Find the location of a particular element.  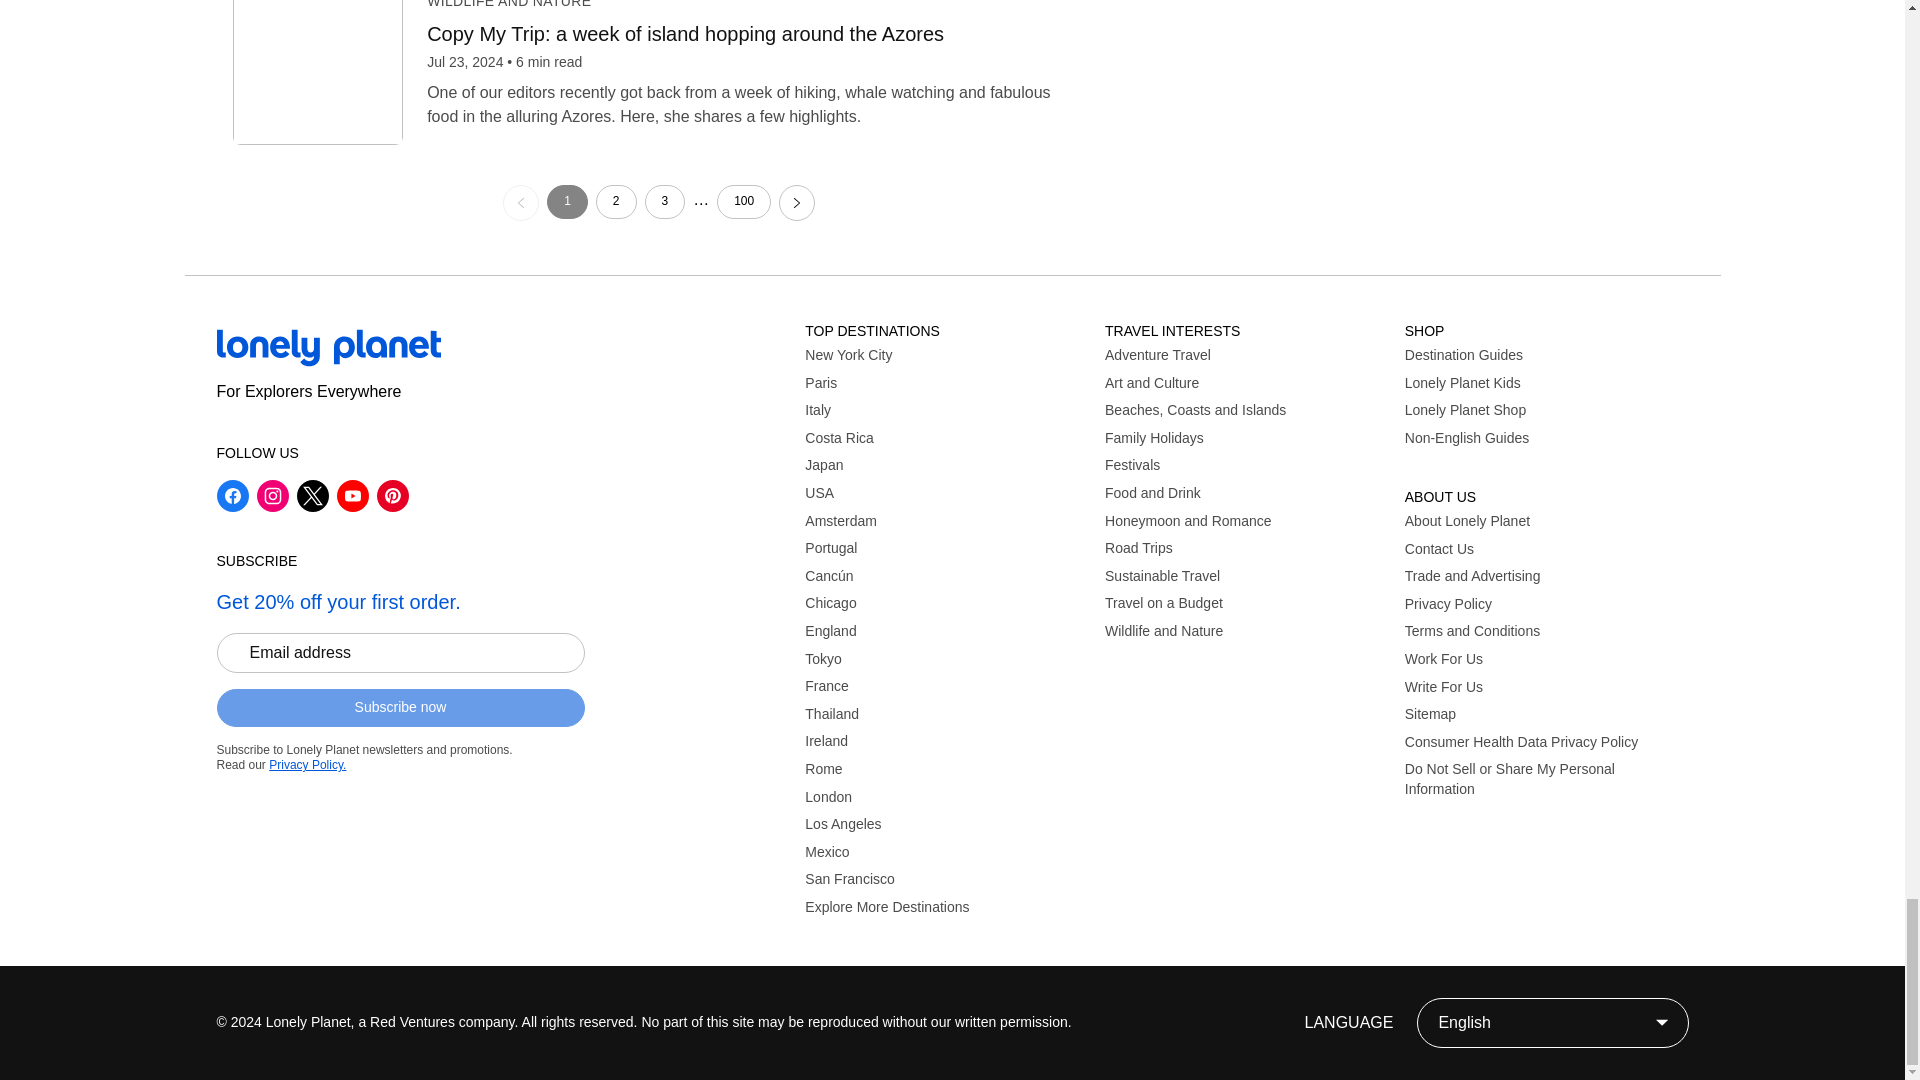

100 is located at coordinates (744, 202).